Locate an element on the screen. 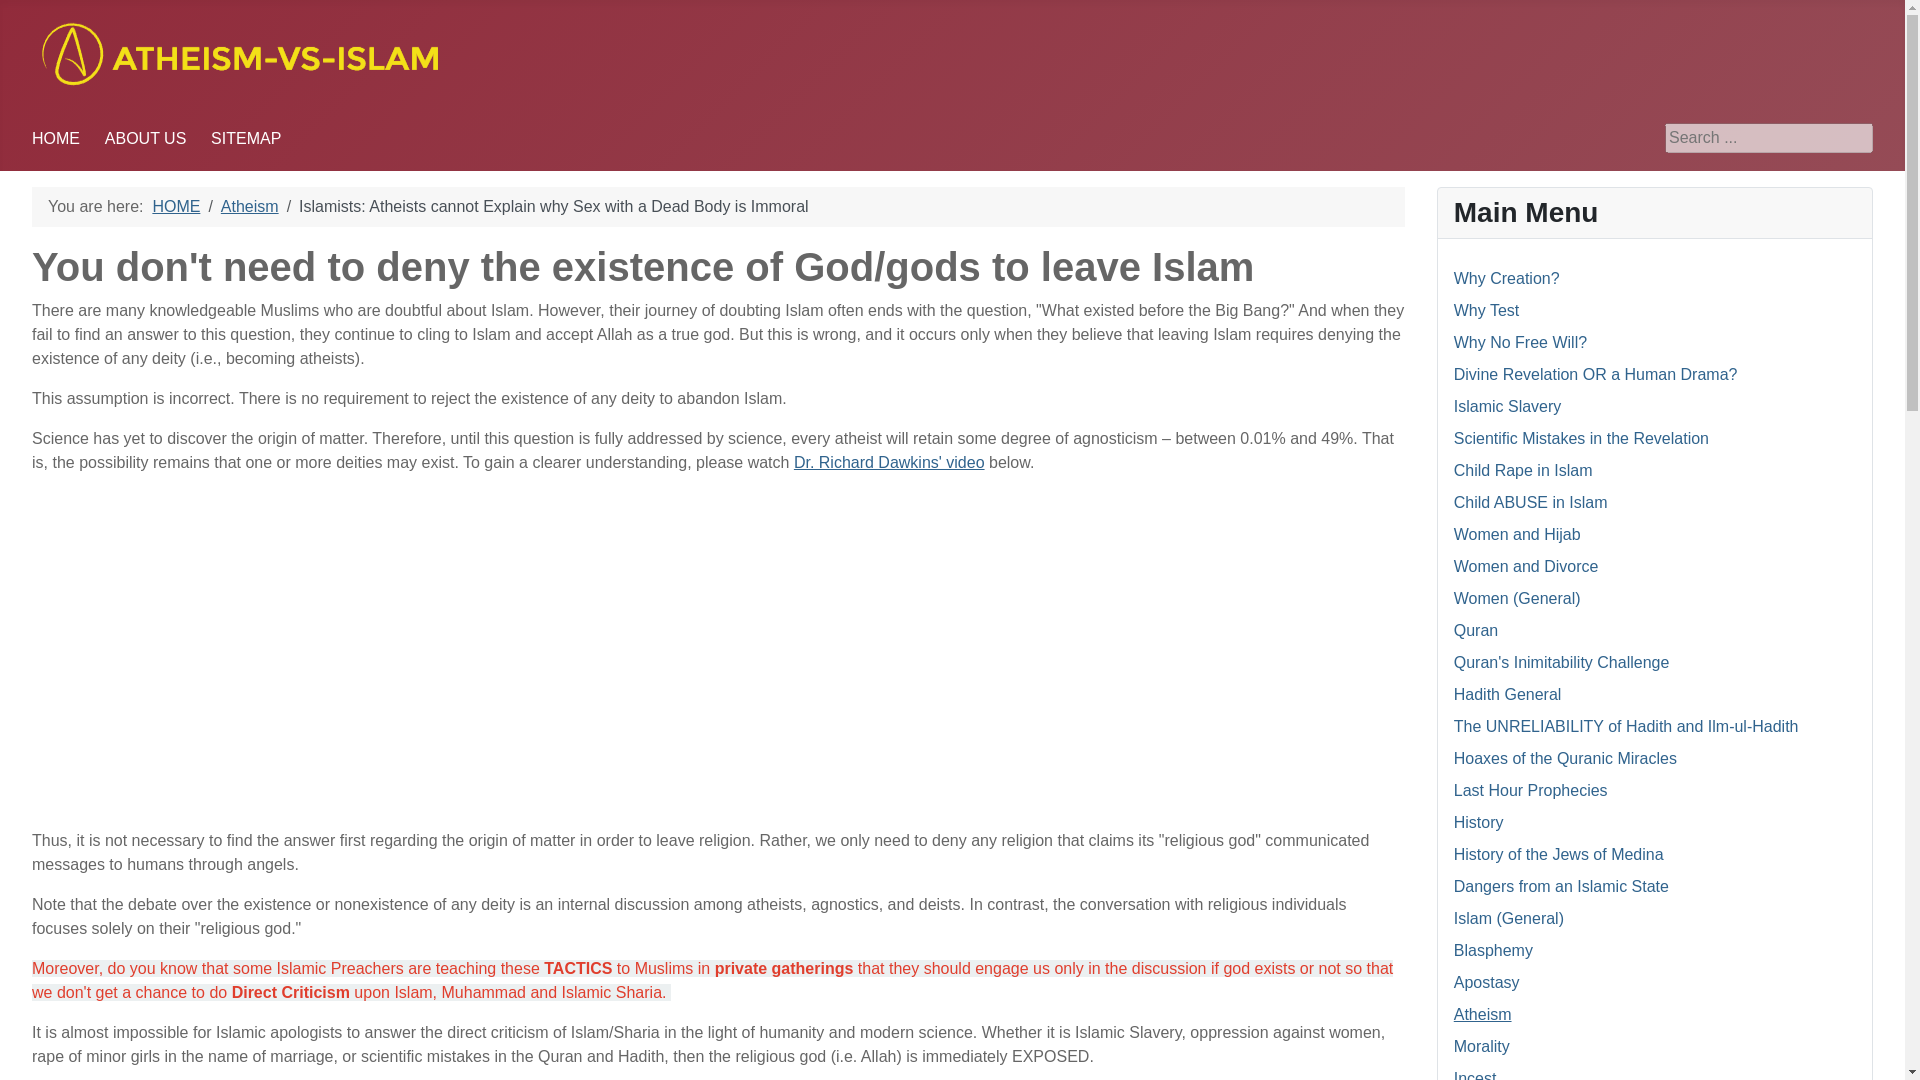  Women and Divorce is located at coordinates (1526, 566).